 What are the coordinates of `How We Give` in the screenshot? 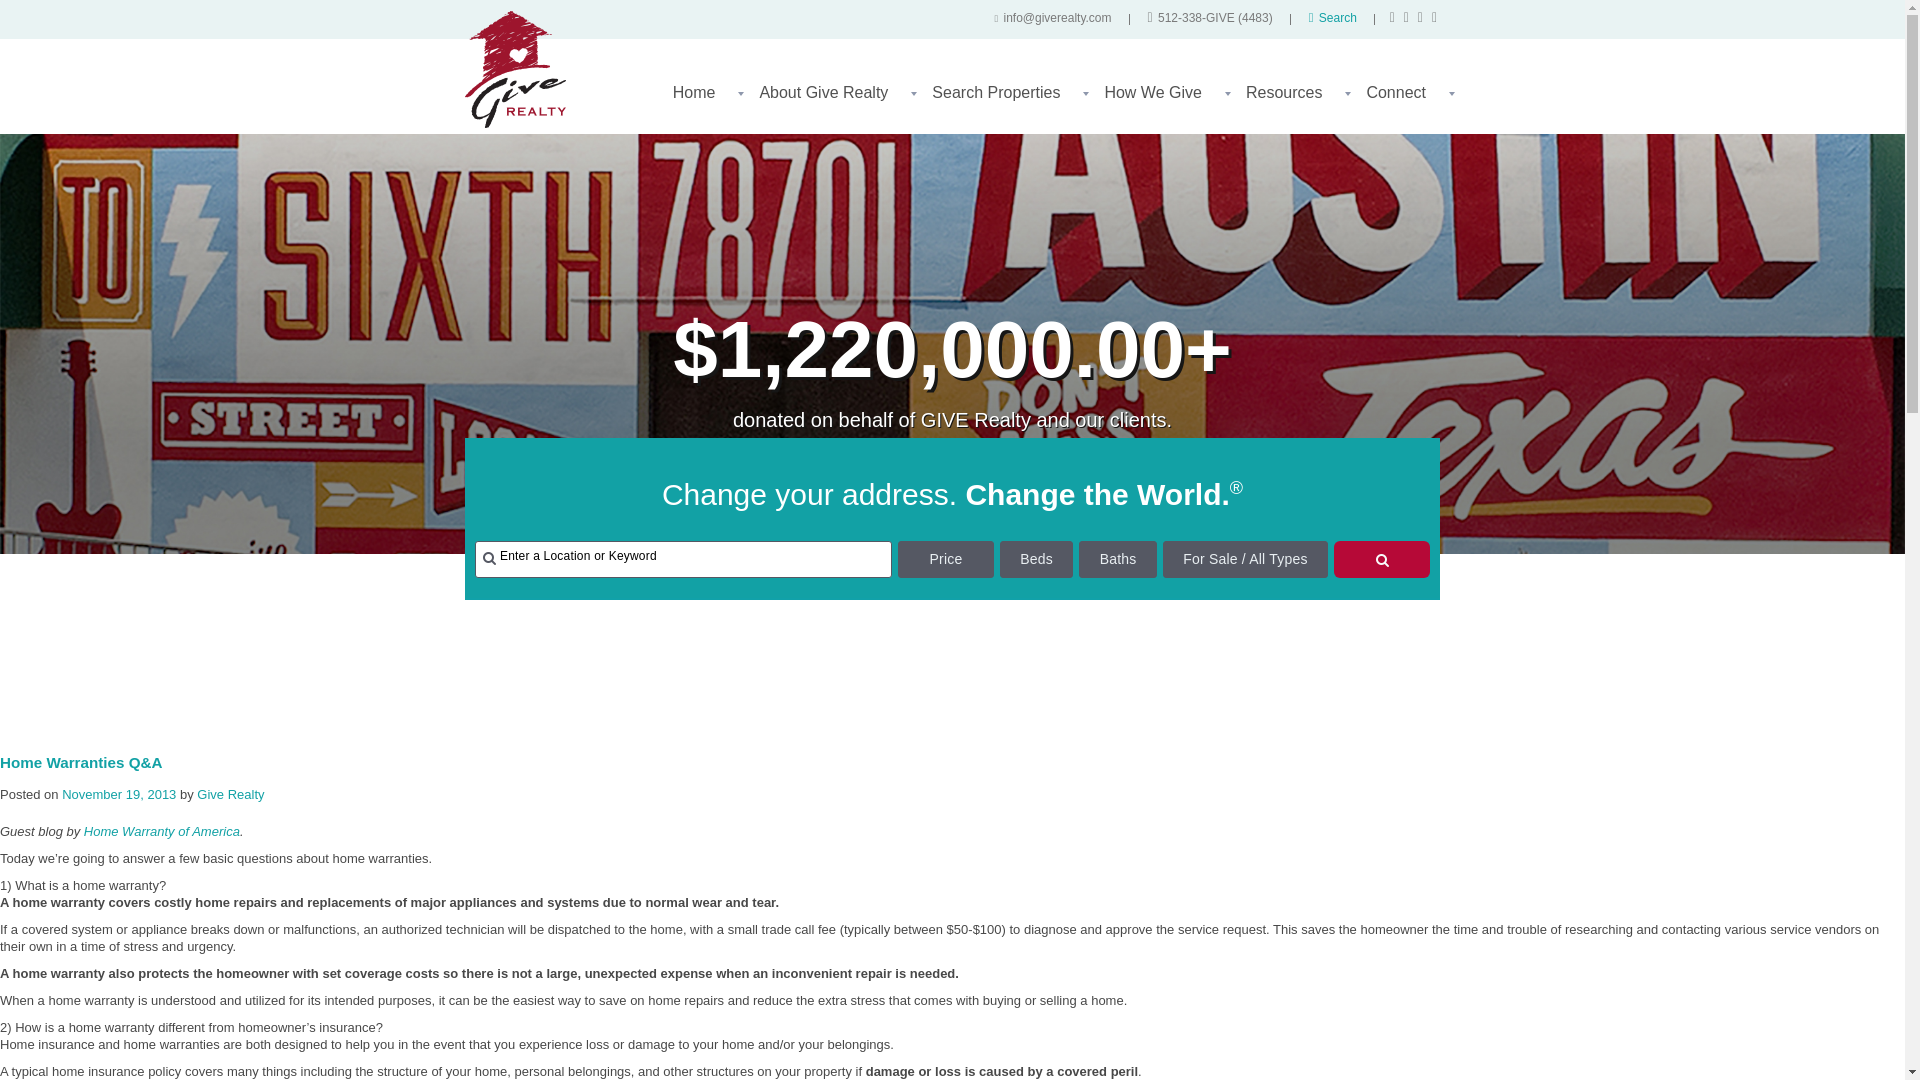 It's located at (1160, 100).